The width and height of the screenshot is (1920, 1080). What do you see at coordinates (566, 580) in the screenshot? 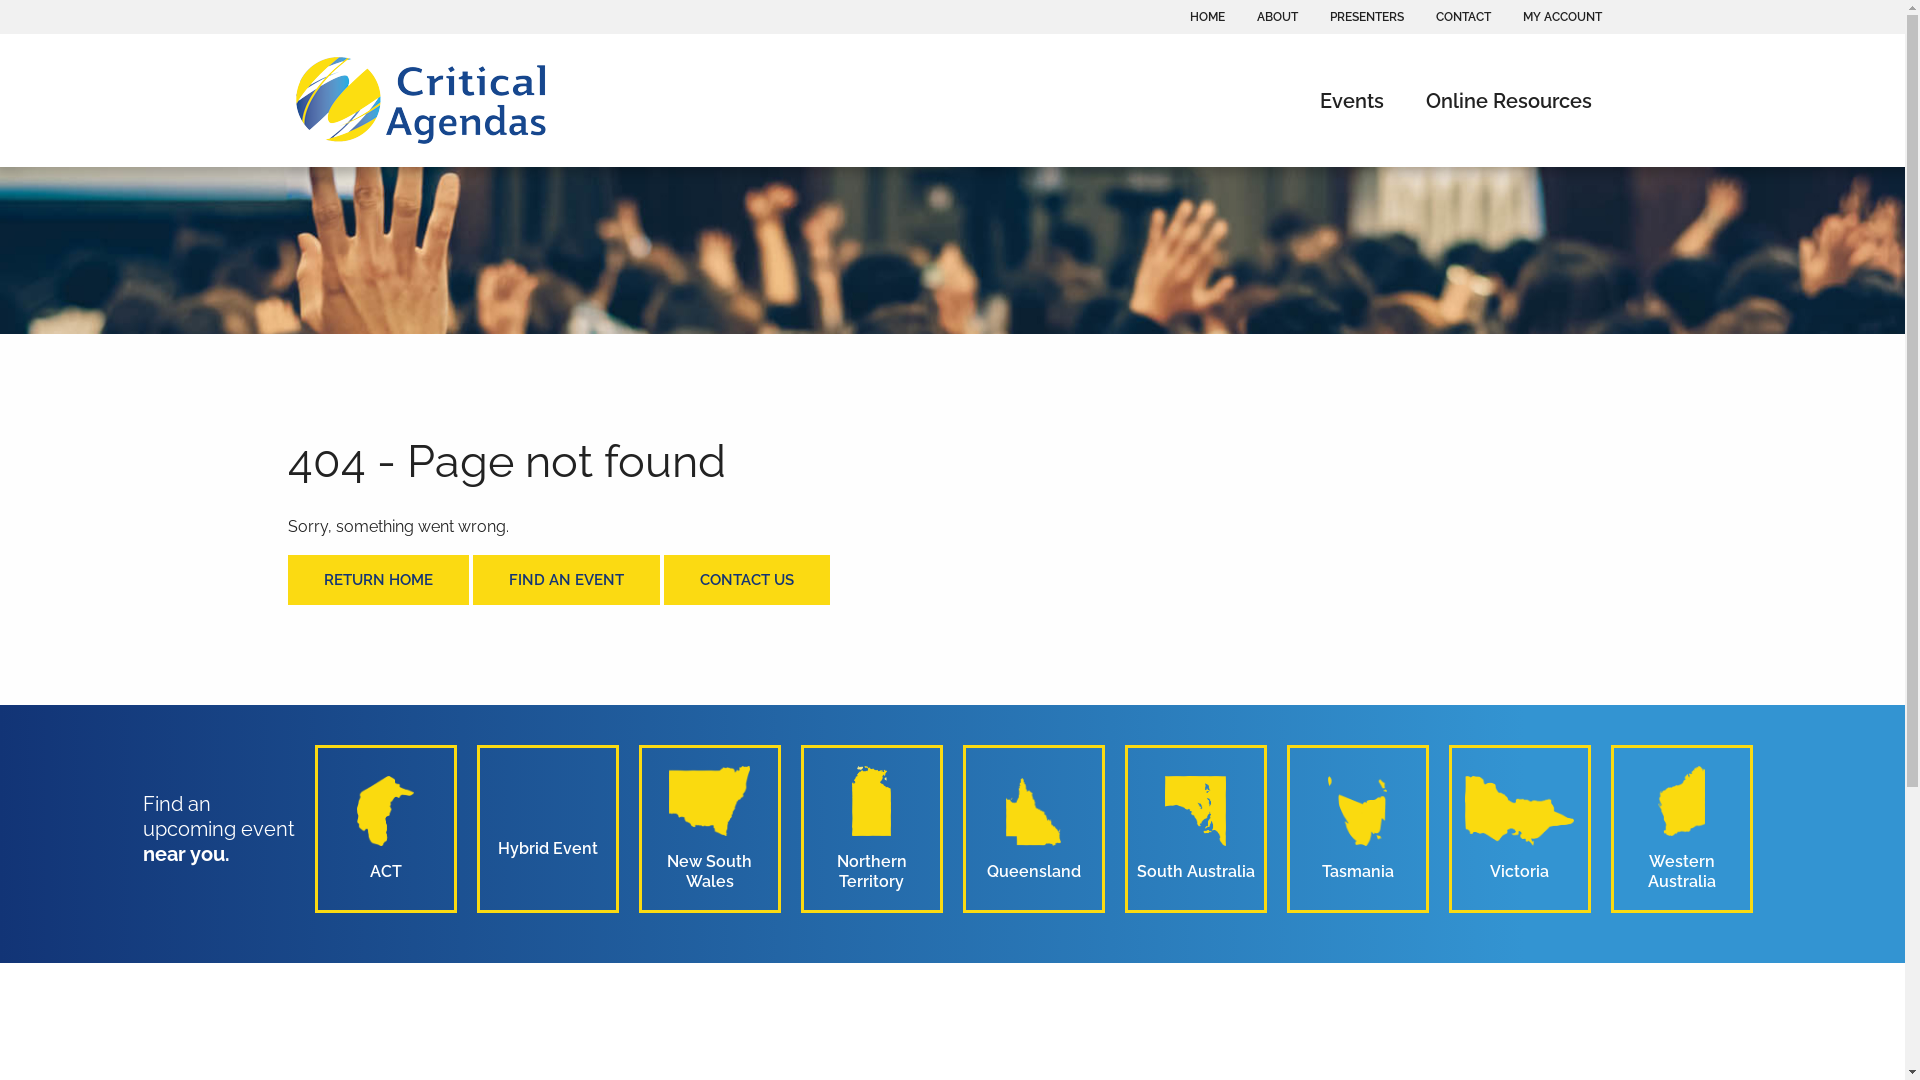
I see `FIND AN EVENT` at bounding box center [566, 580].